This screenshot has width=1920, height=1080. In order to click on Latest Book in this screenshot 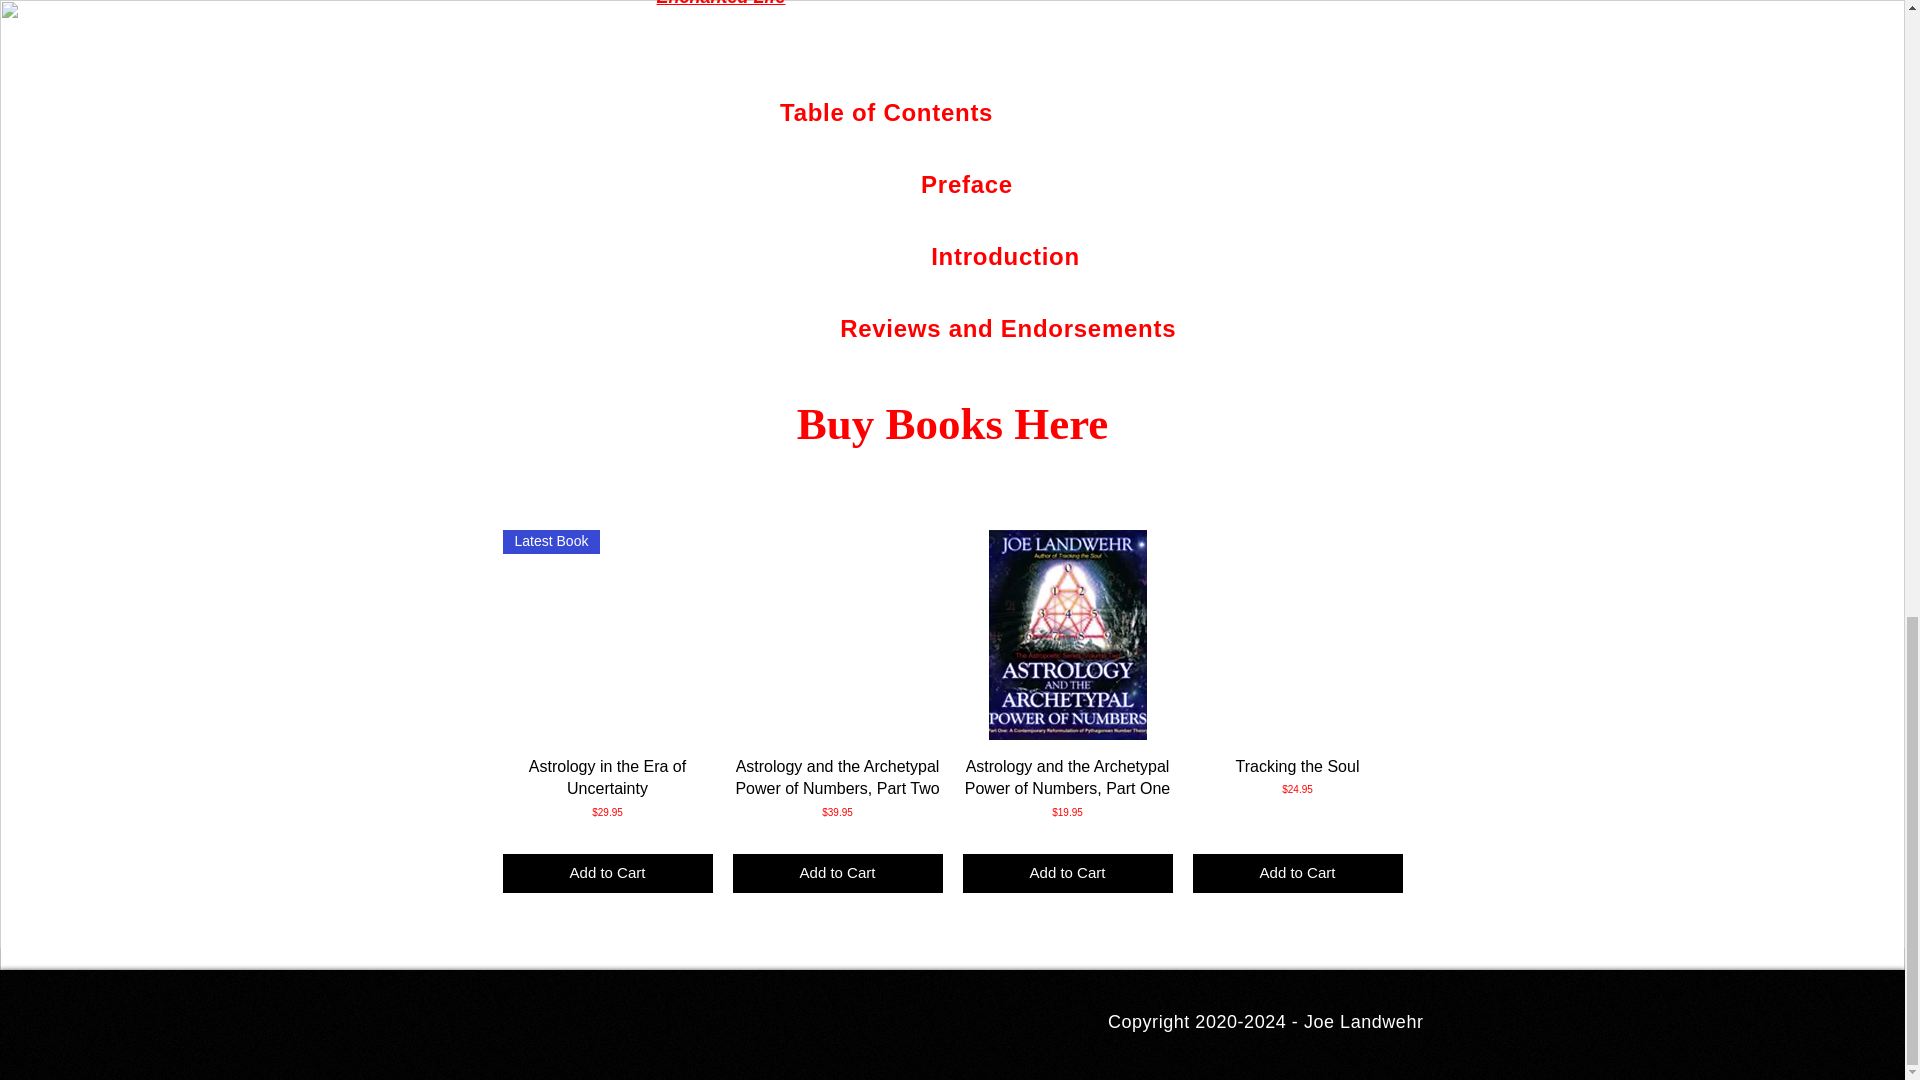, I will do `click(606, 634)`.